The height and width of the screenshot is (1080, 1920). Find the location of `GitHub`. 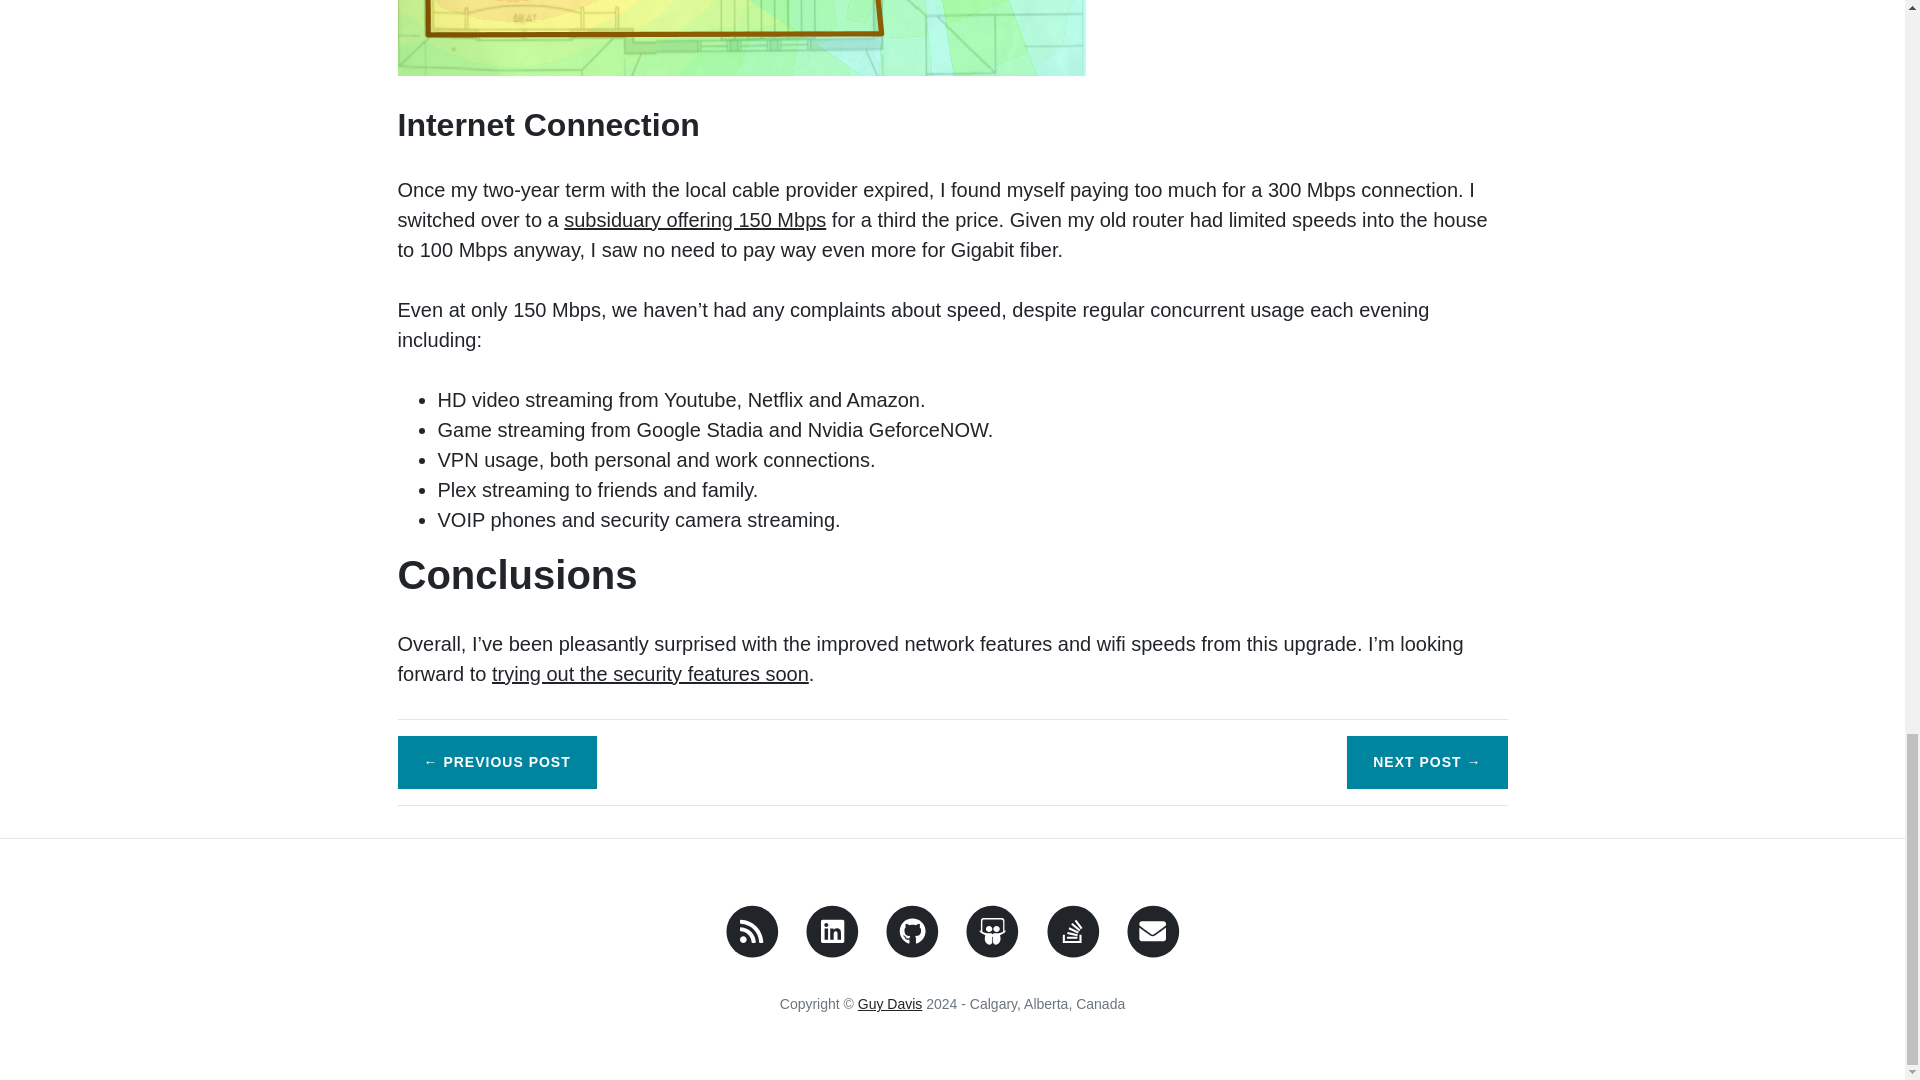

GitHub is located at coordinates (912, 949).